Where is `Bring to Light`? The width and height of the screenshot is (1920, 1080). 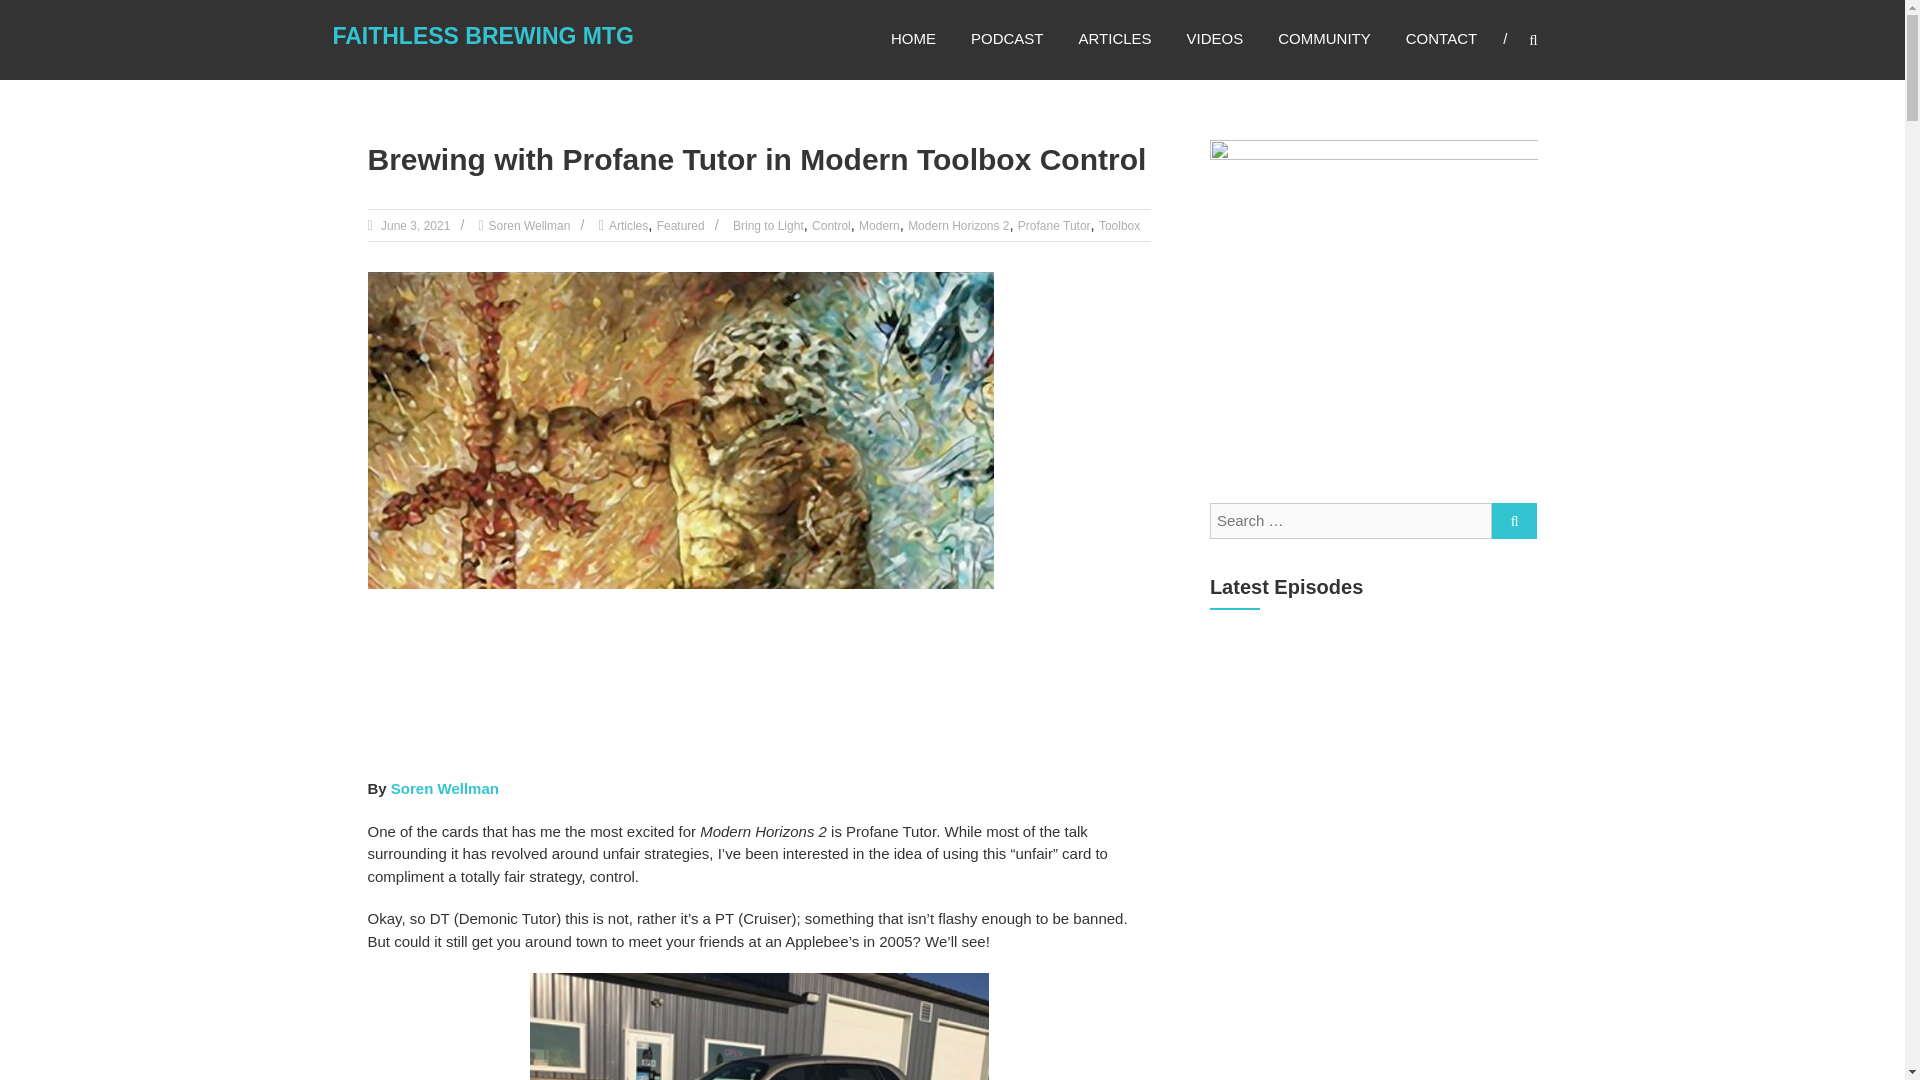 Bring to Light is located at coordinates (768, 226).